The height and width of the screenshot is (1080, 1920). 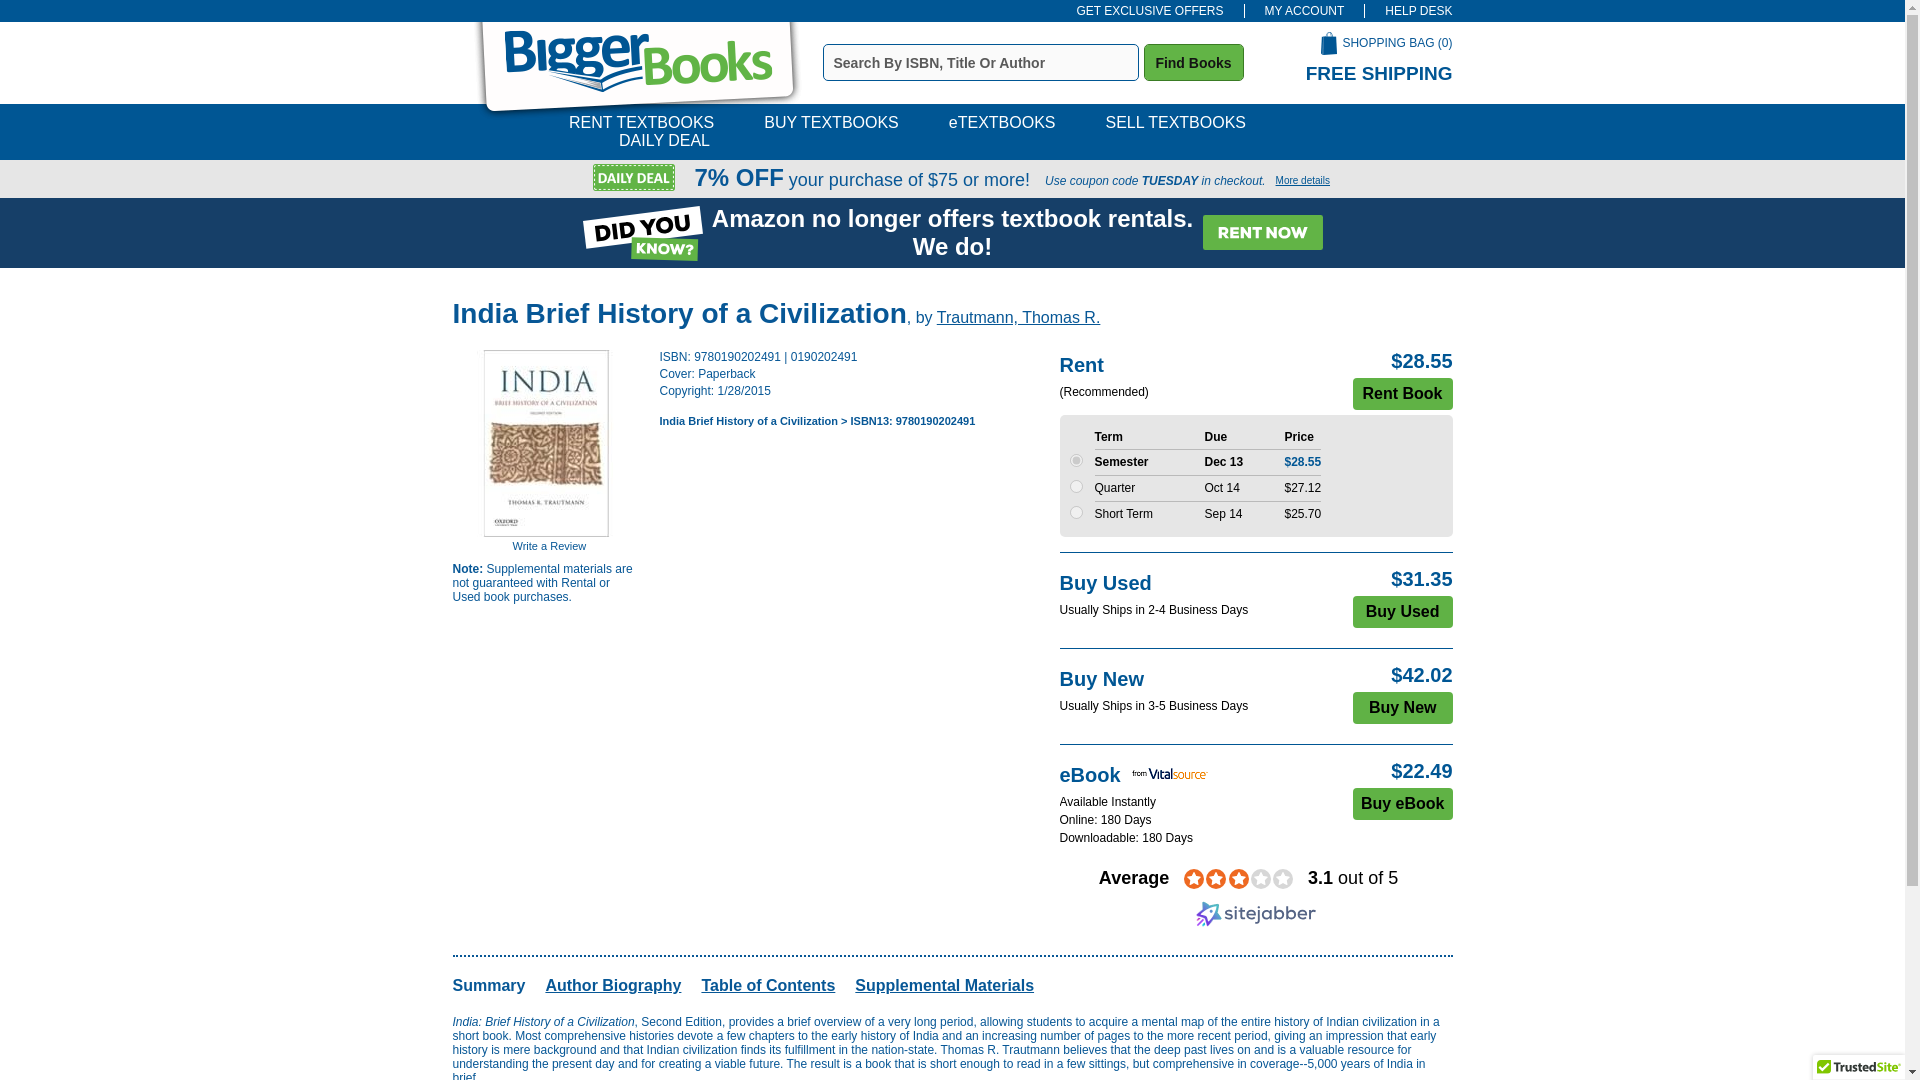 I want to click on Find Books, so click(x=1194, y=62).